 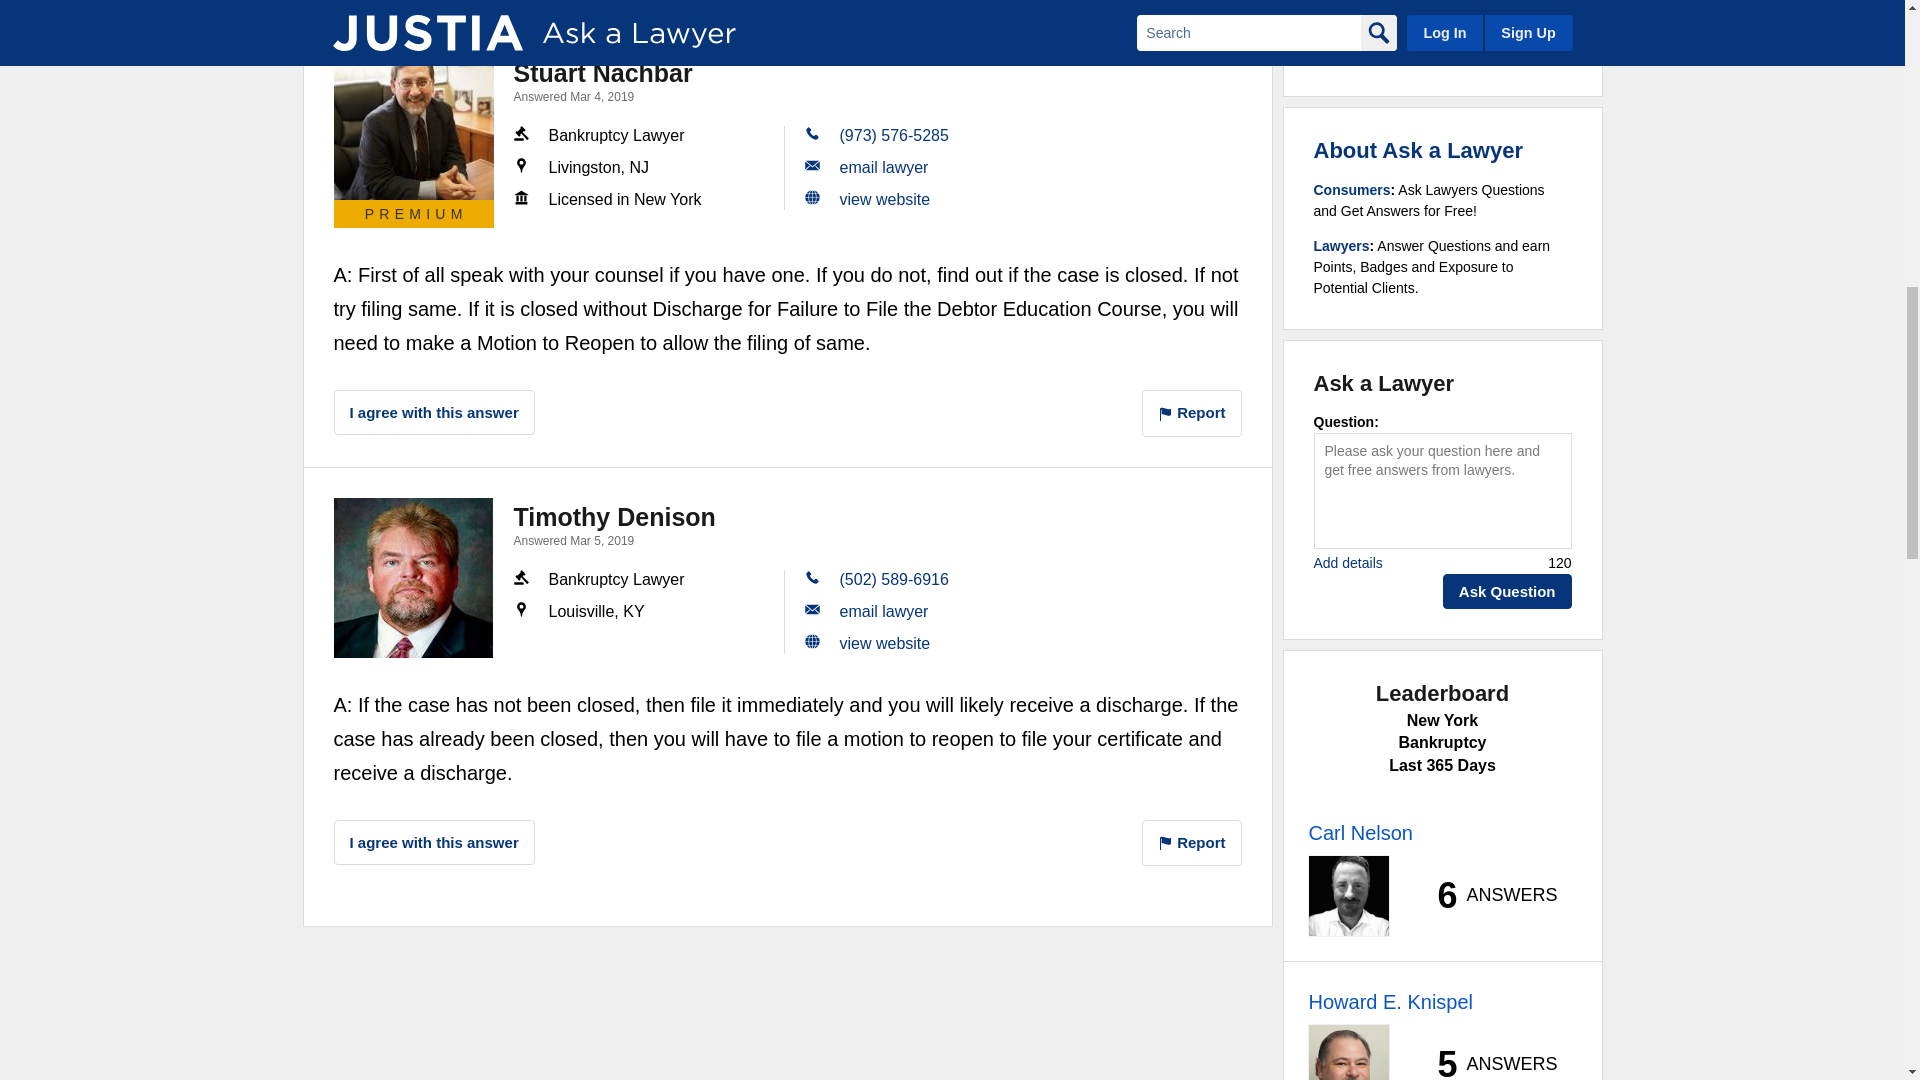 I want to click on Ask a Lawyer - Leaderboard - Lawyer Name, so click(x=1359, y=832).